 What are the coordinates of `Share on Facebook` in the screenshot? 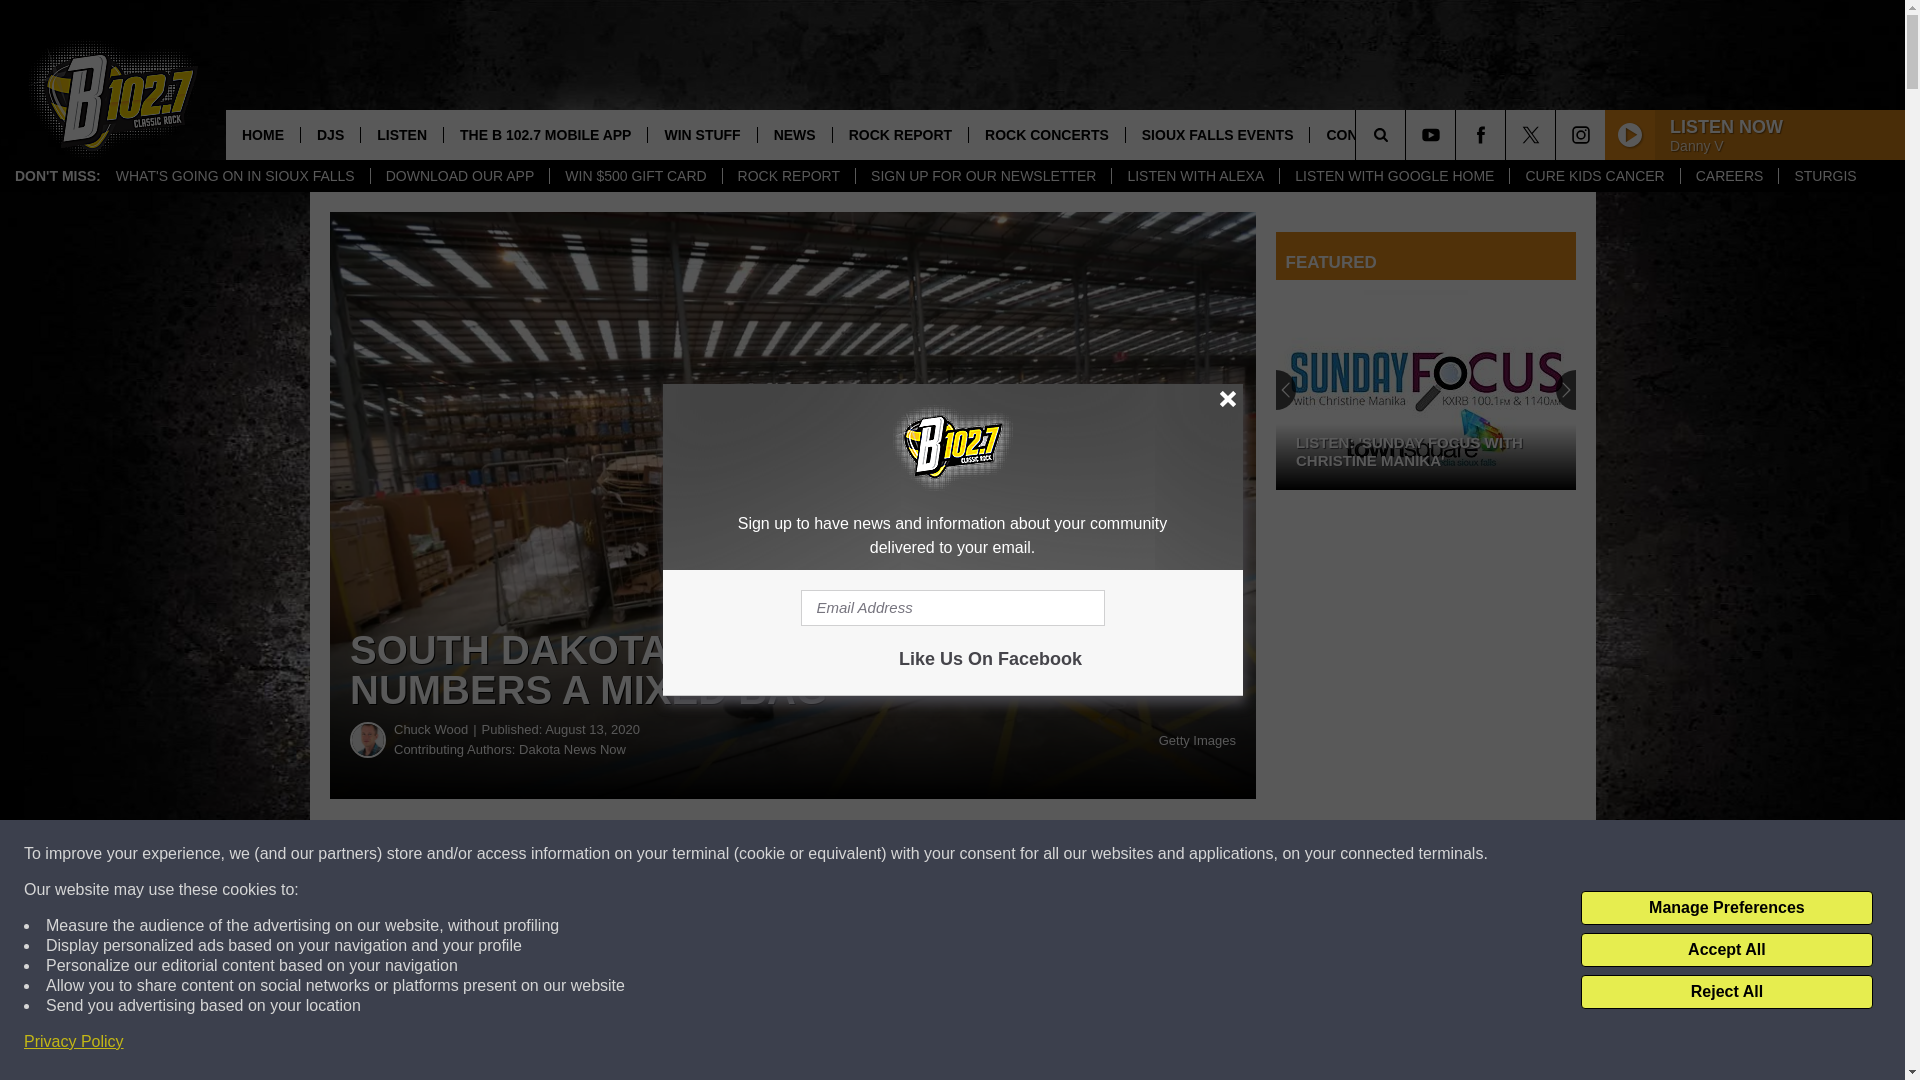 It's located at (608, 854).